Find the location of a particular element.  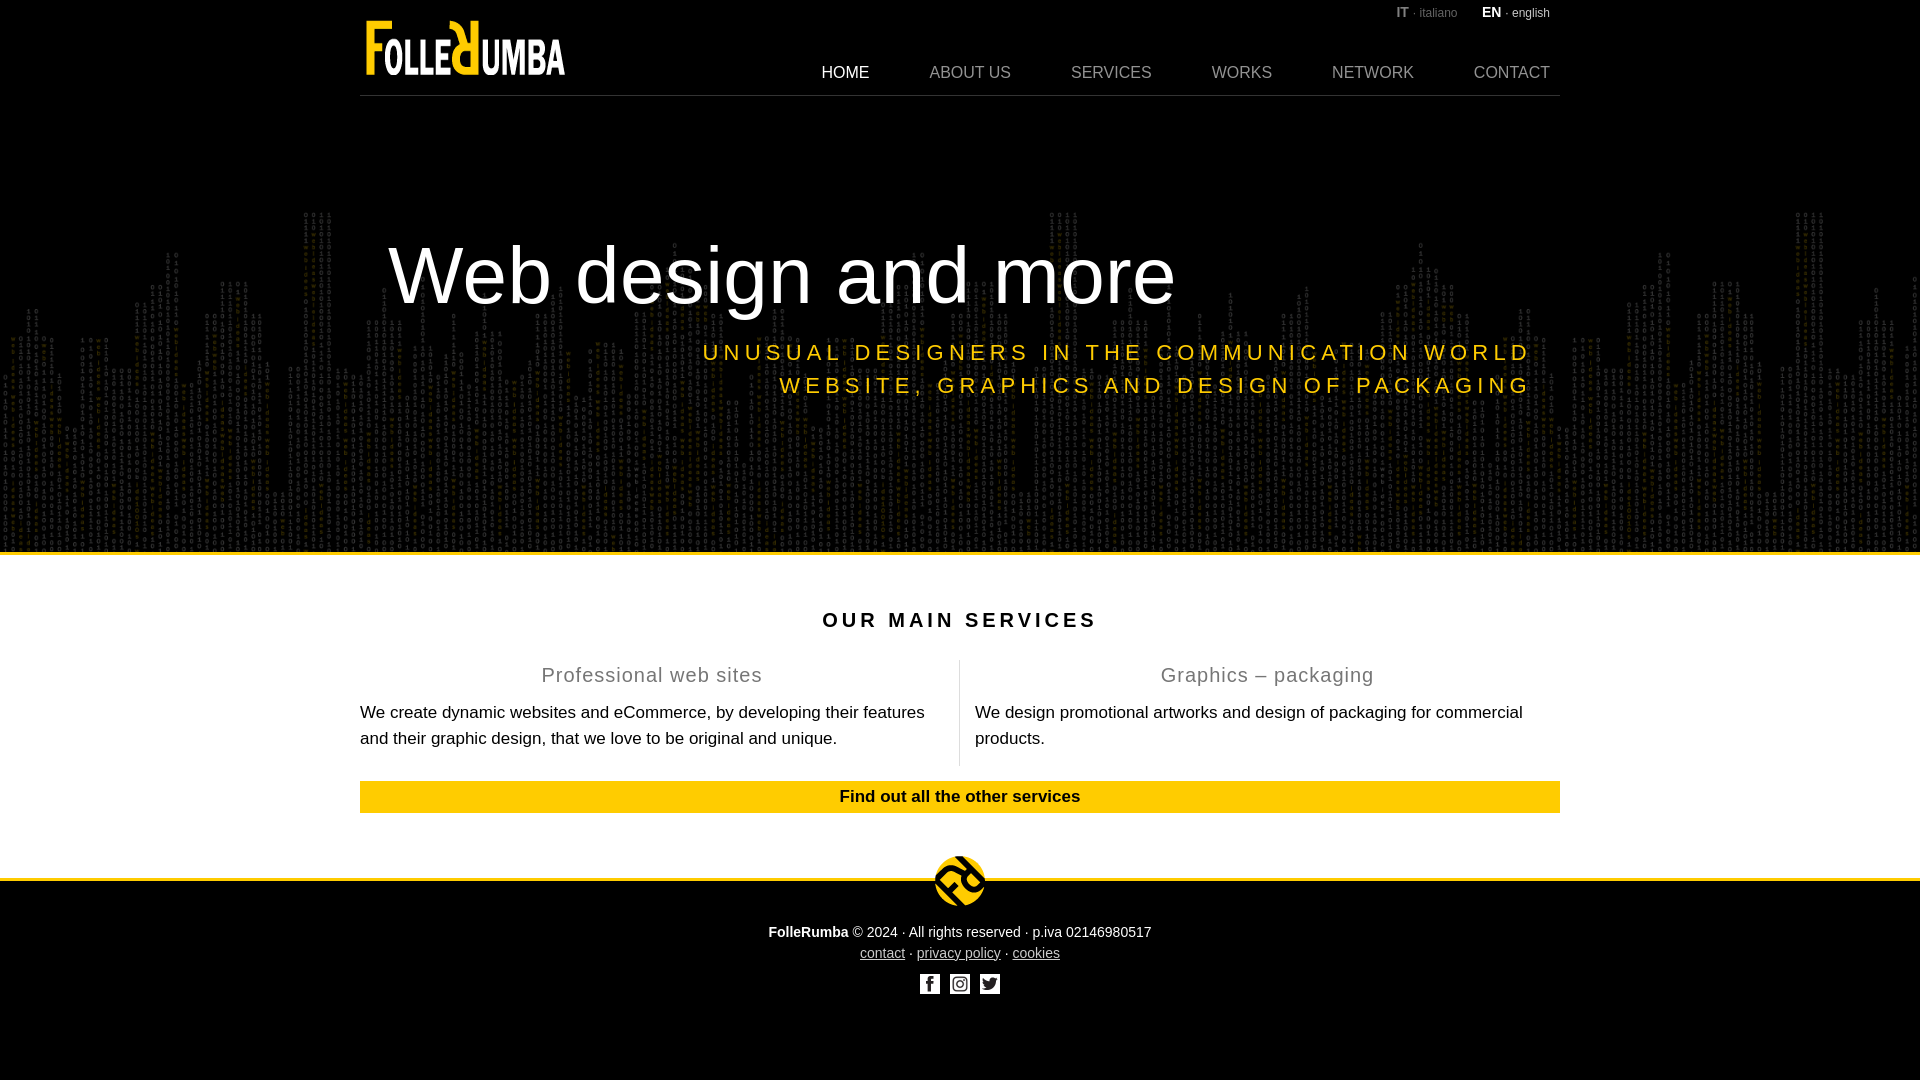

contact is located at coordinates (882, 952).